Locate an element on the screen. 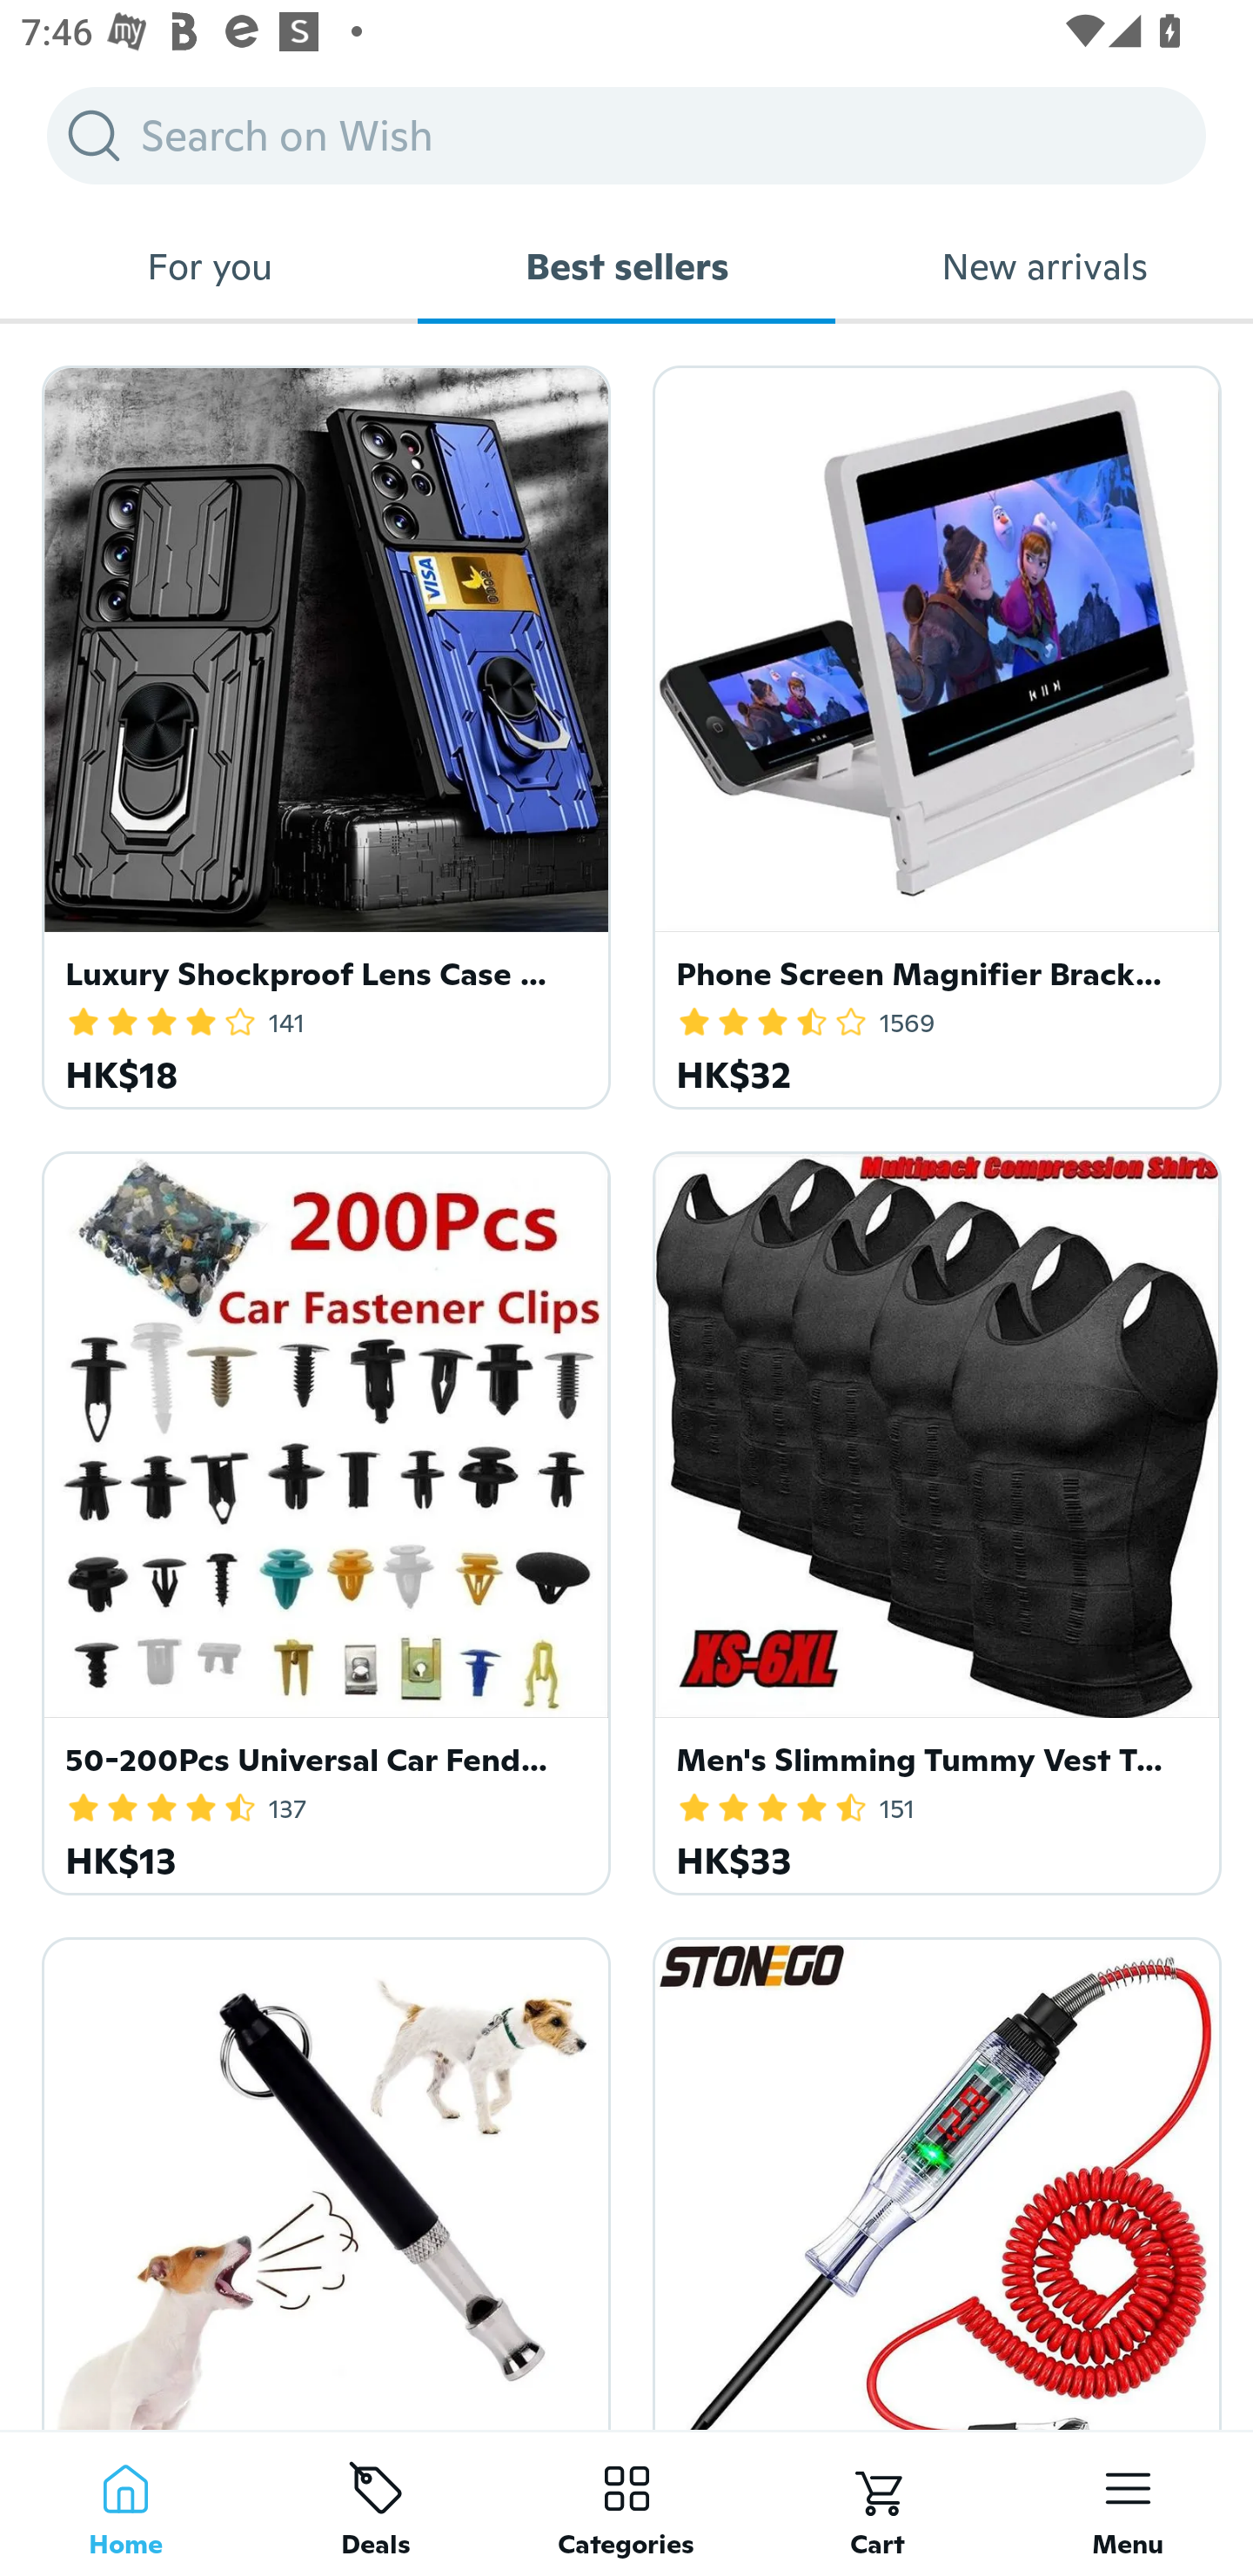 Image resolution: width=1253 pixels, height=2576 pixels. New arrivals is located at coordinates (1044, 266).